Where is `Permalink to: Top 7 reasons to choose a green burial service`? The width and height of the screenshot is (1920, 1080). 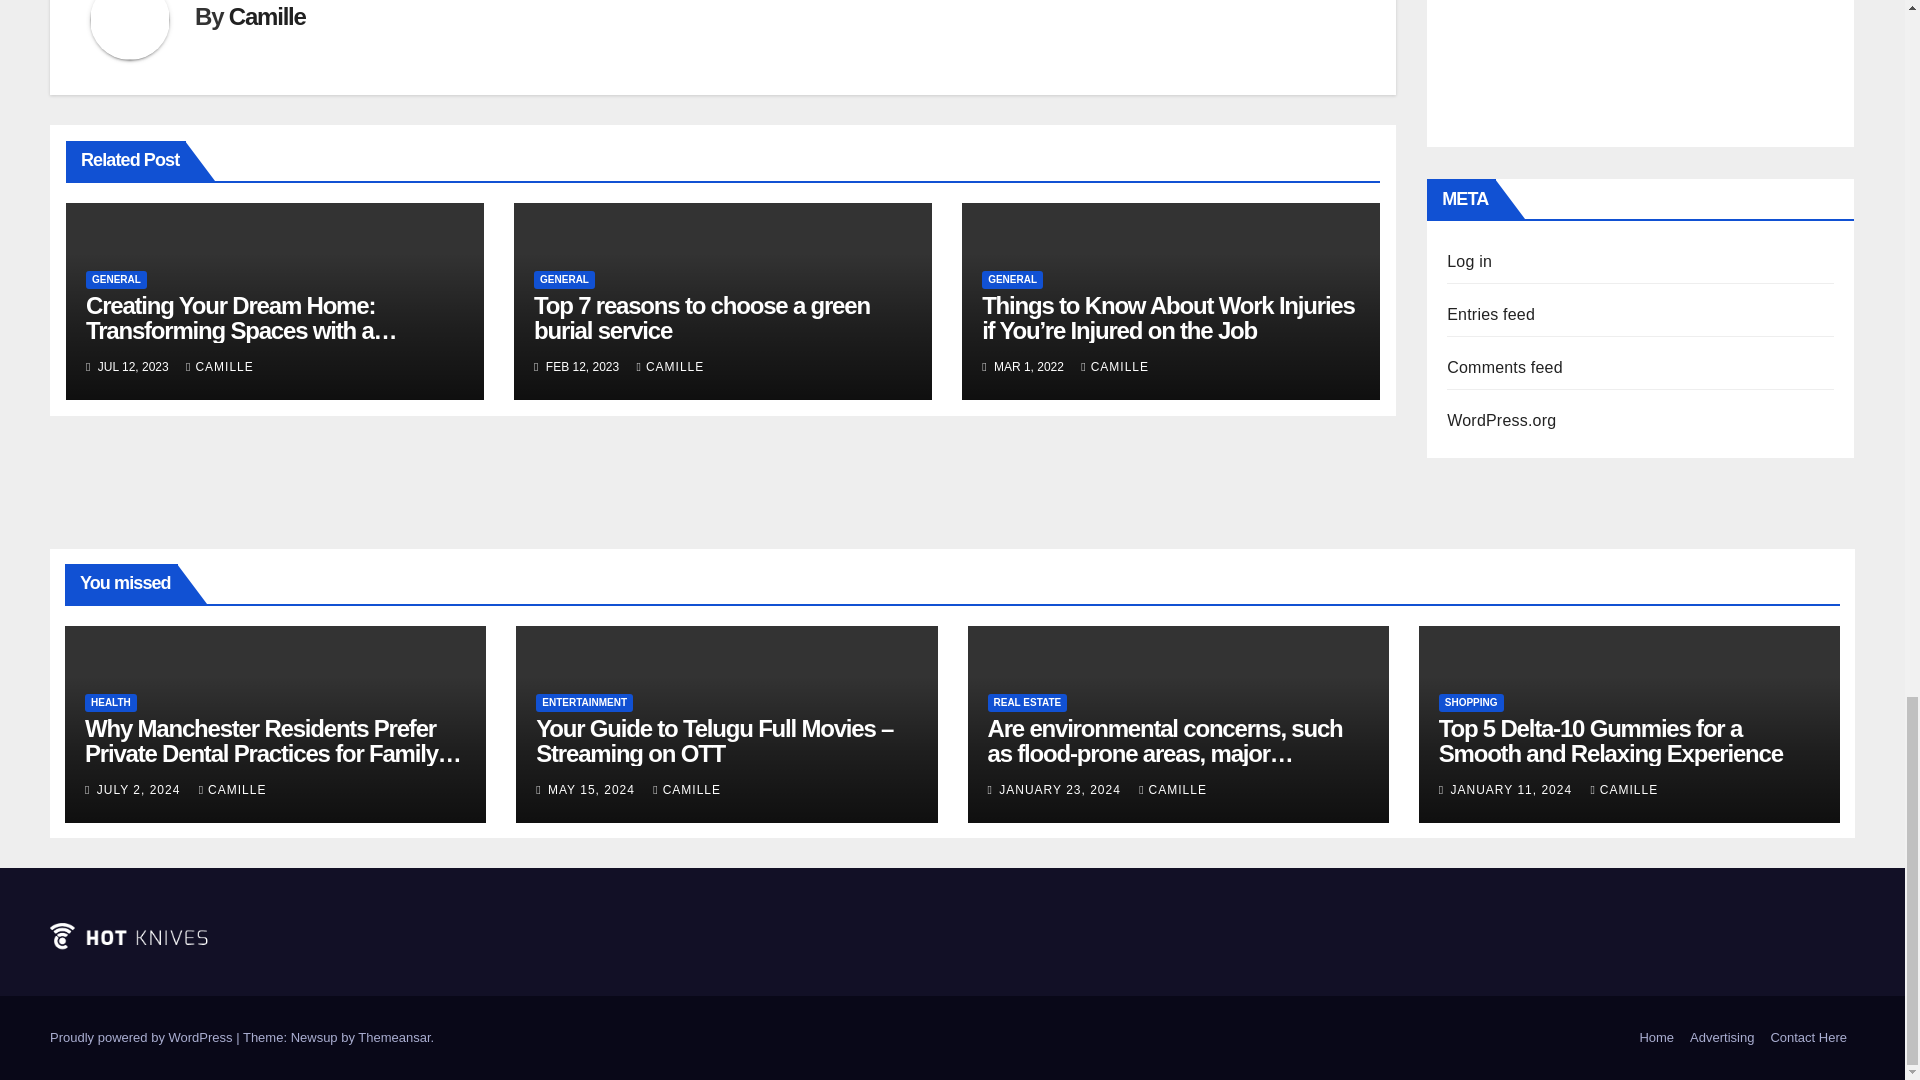 Permalink to: Top 7 reasons to choose a green burial service is located at coordinates (701, 318).